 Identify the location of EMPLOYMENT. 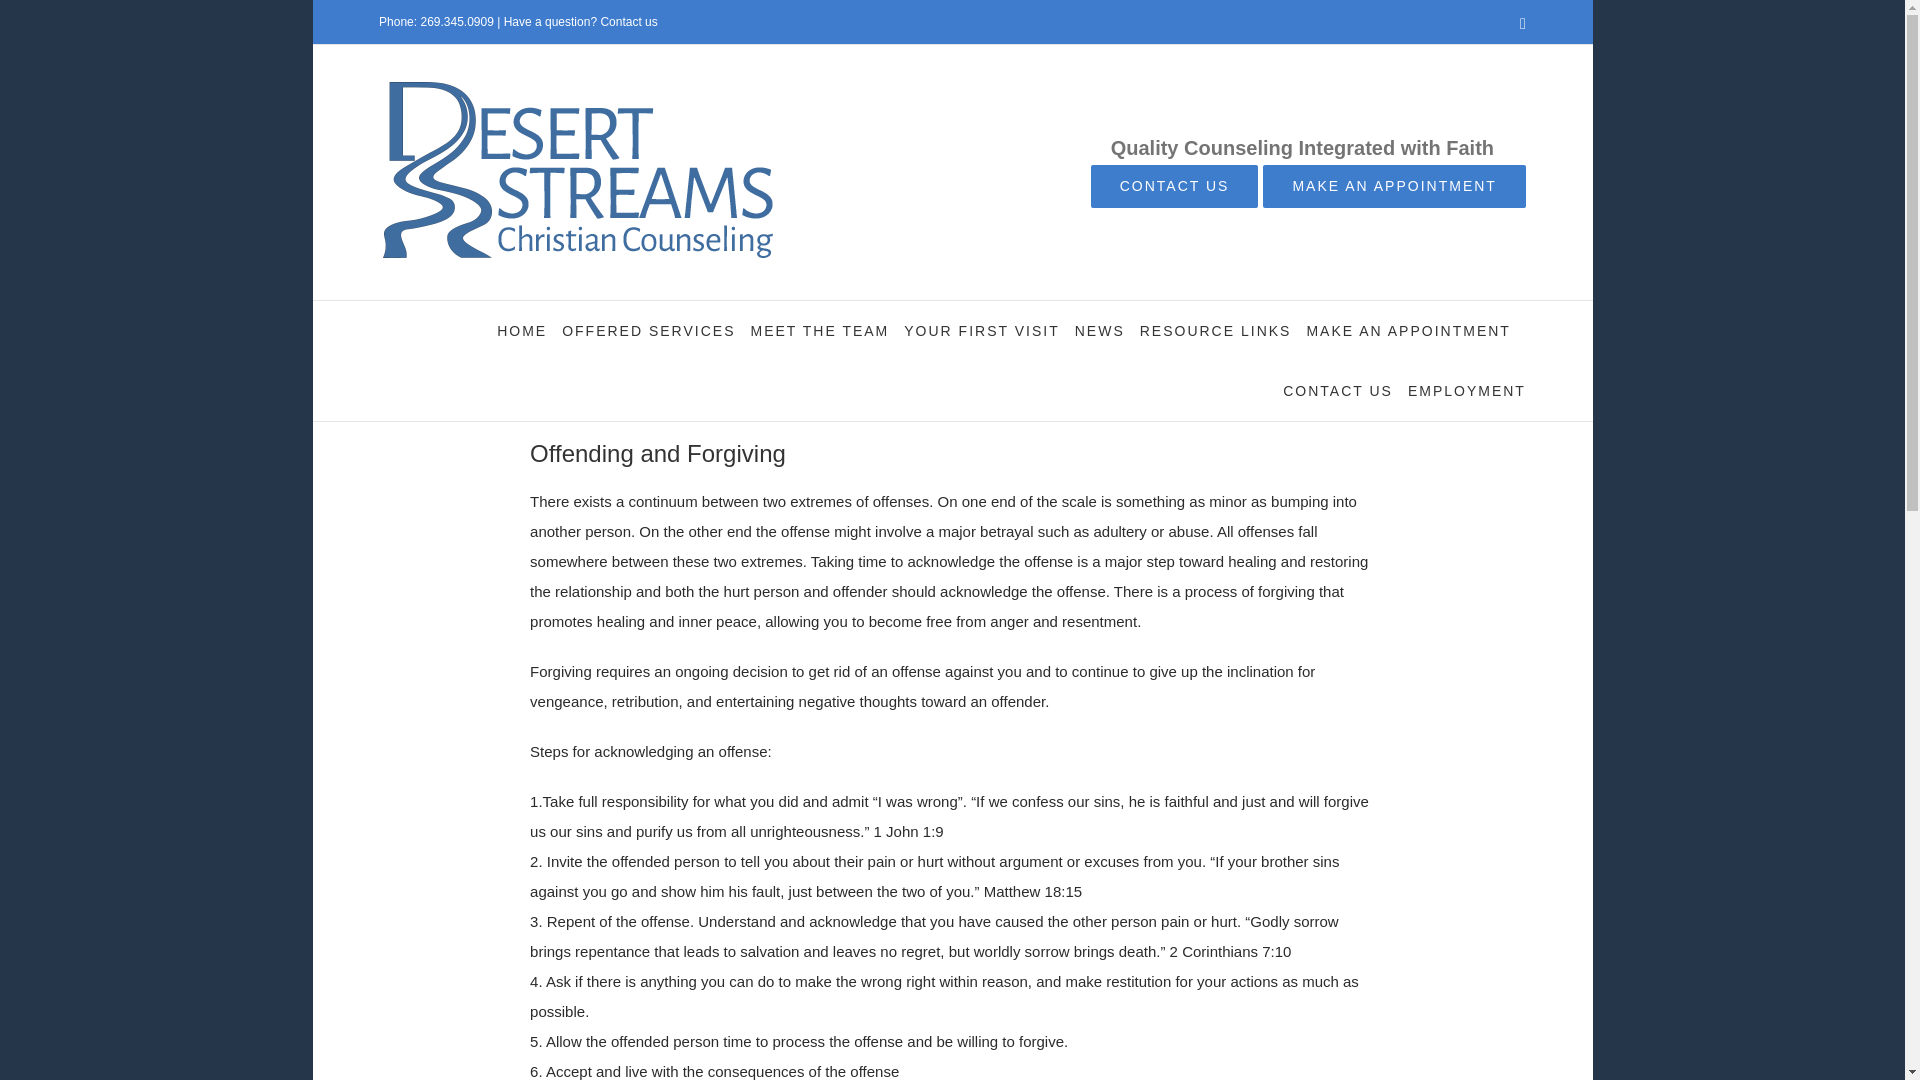
(1466, 390).